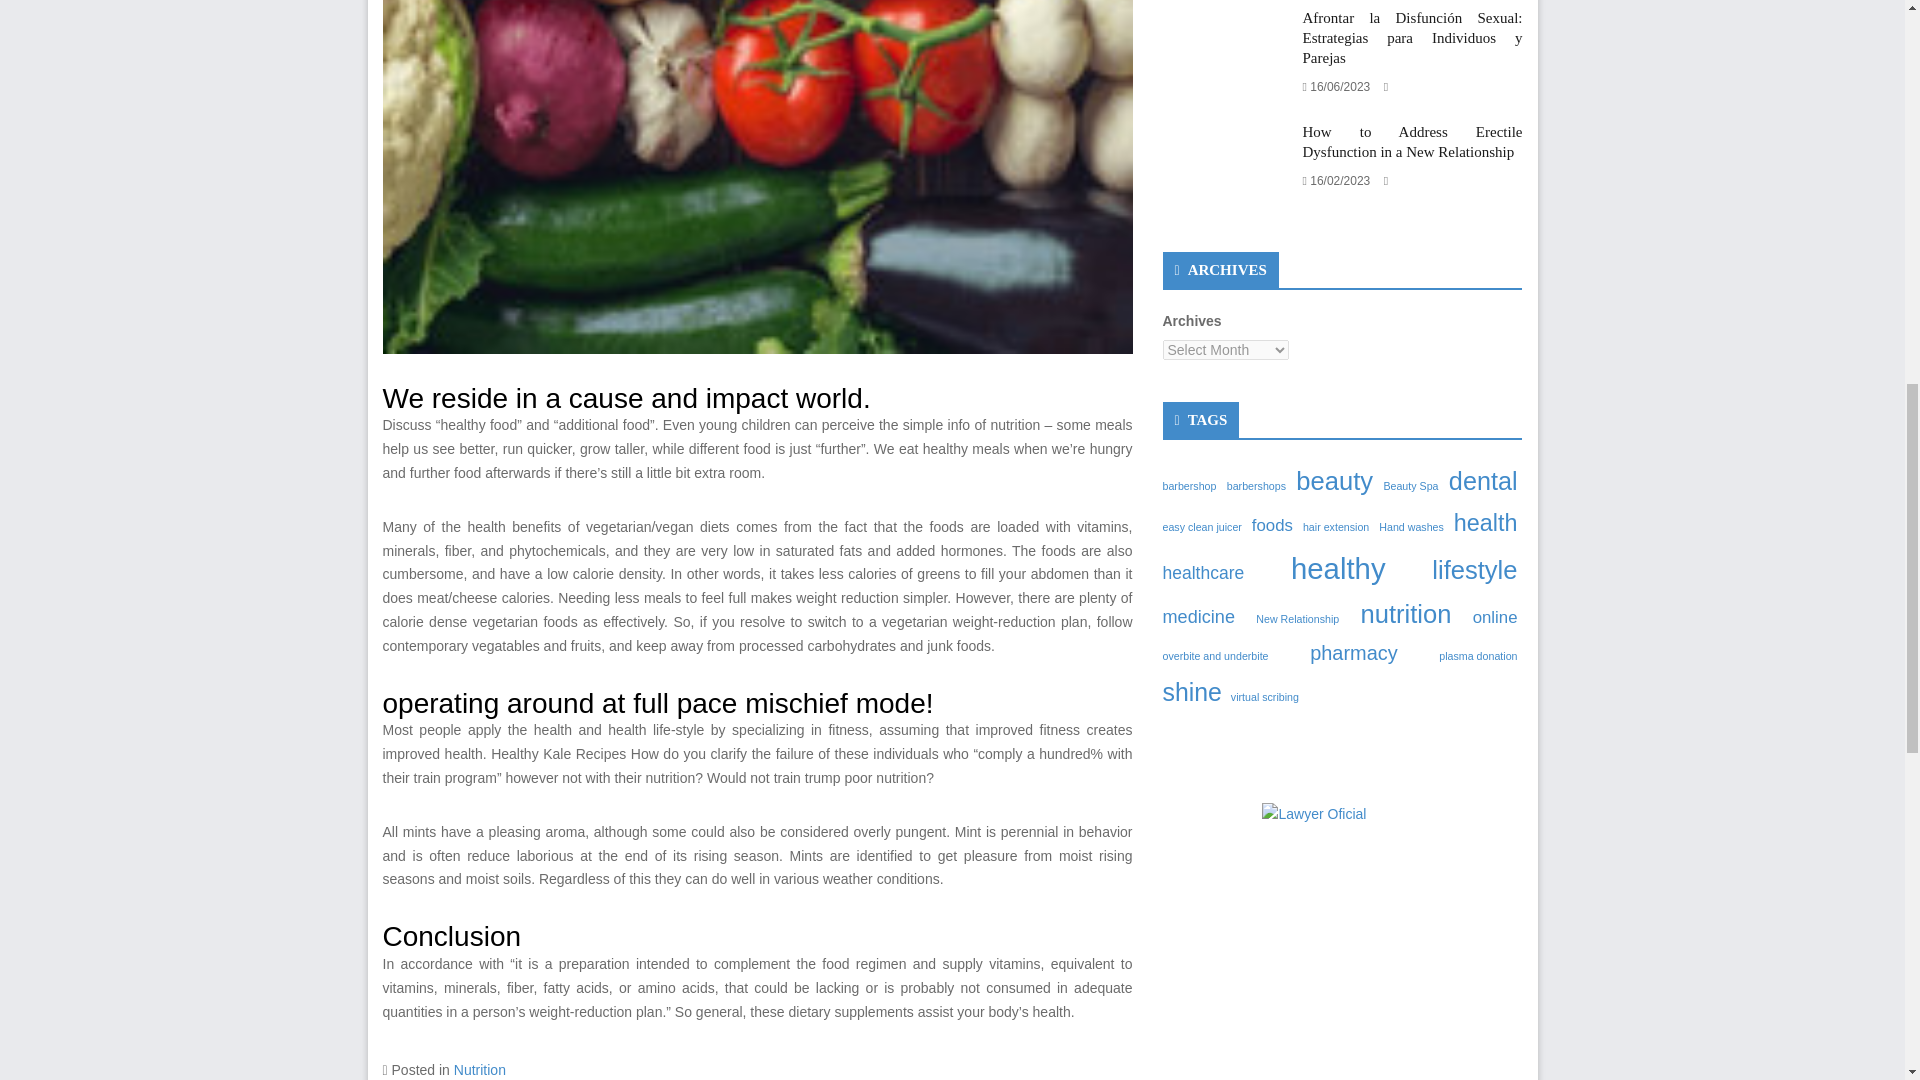 This screenshot has height=1080, width=1920. Describe the element at coordinates (1334, 482) in the screenshot. I see `beauty` at that location.